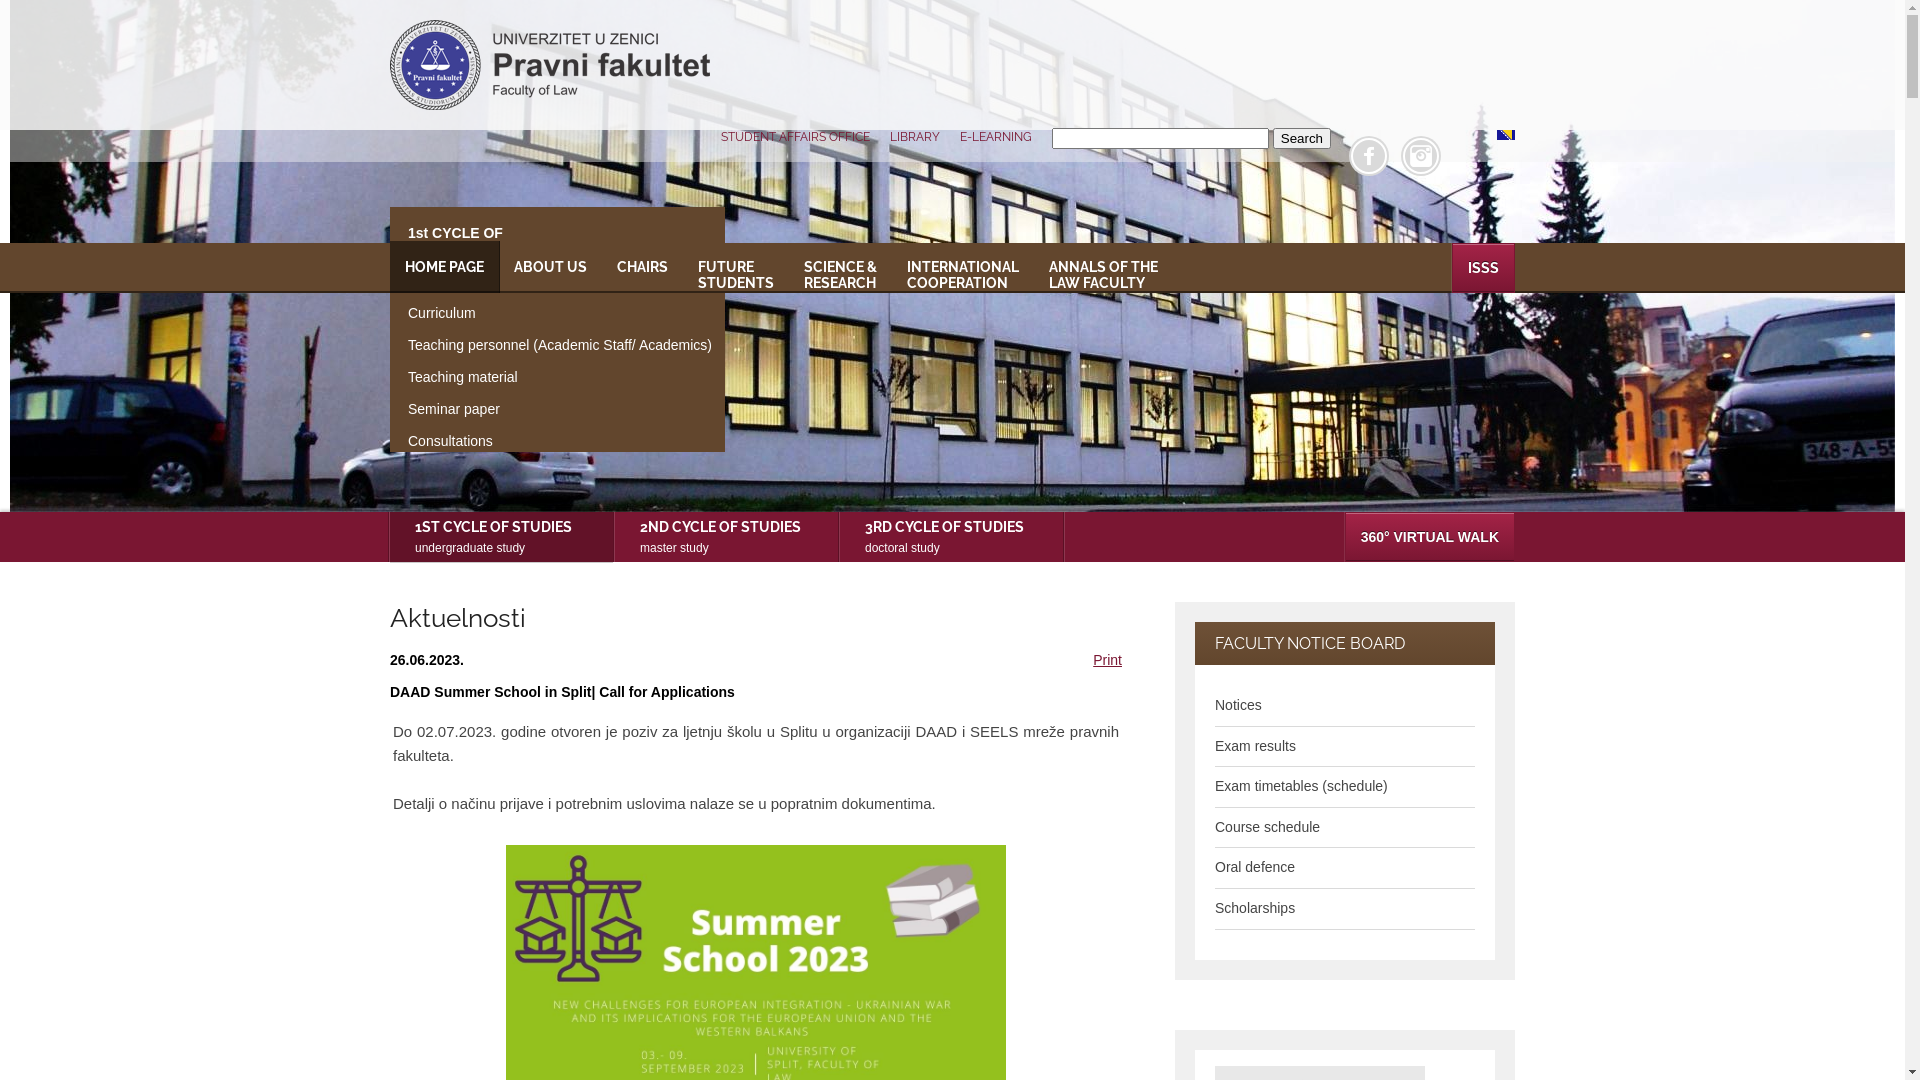  What do you see at coordinates (1238, 705) in the screenshot?
I see `Notices` at bounding box center [1238, 705].